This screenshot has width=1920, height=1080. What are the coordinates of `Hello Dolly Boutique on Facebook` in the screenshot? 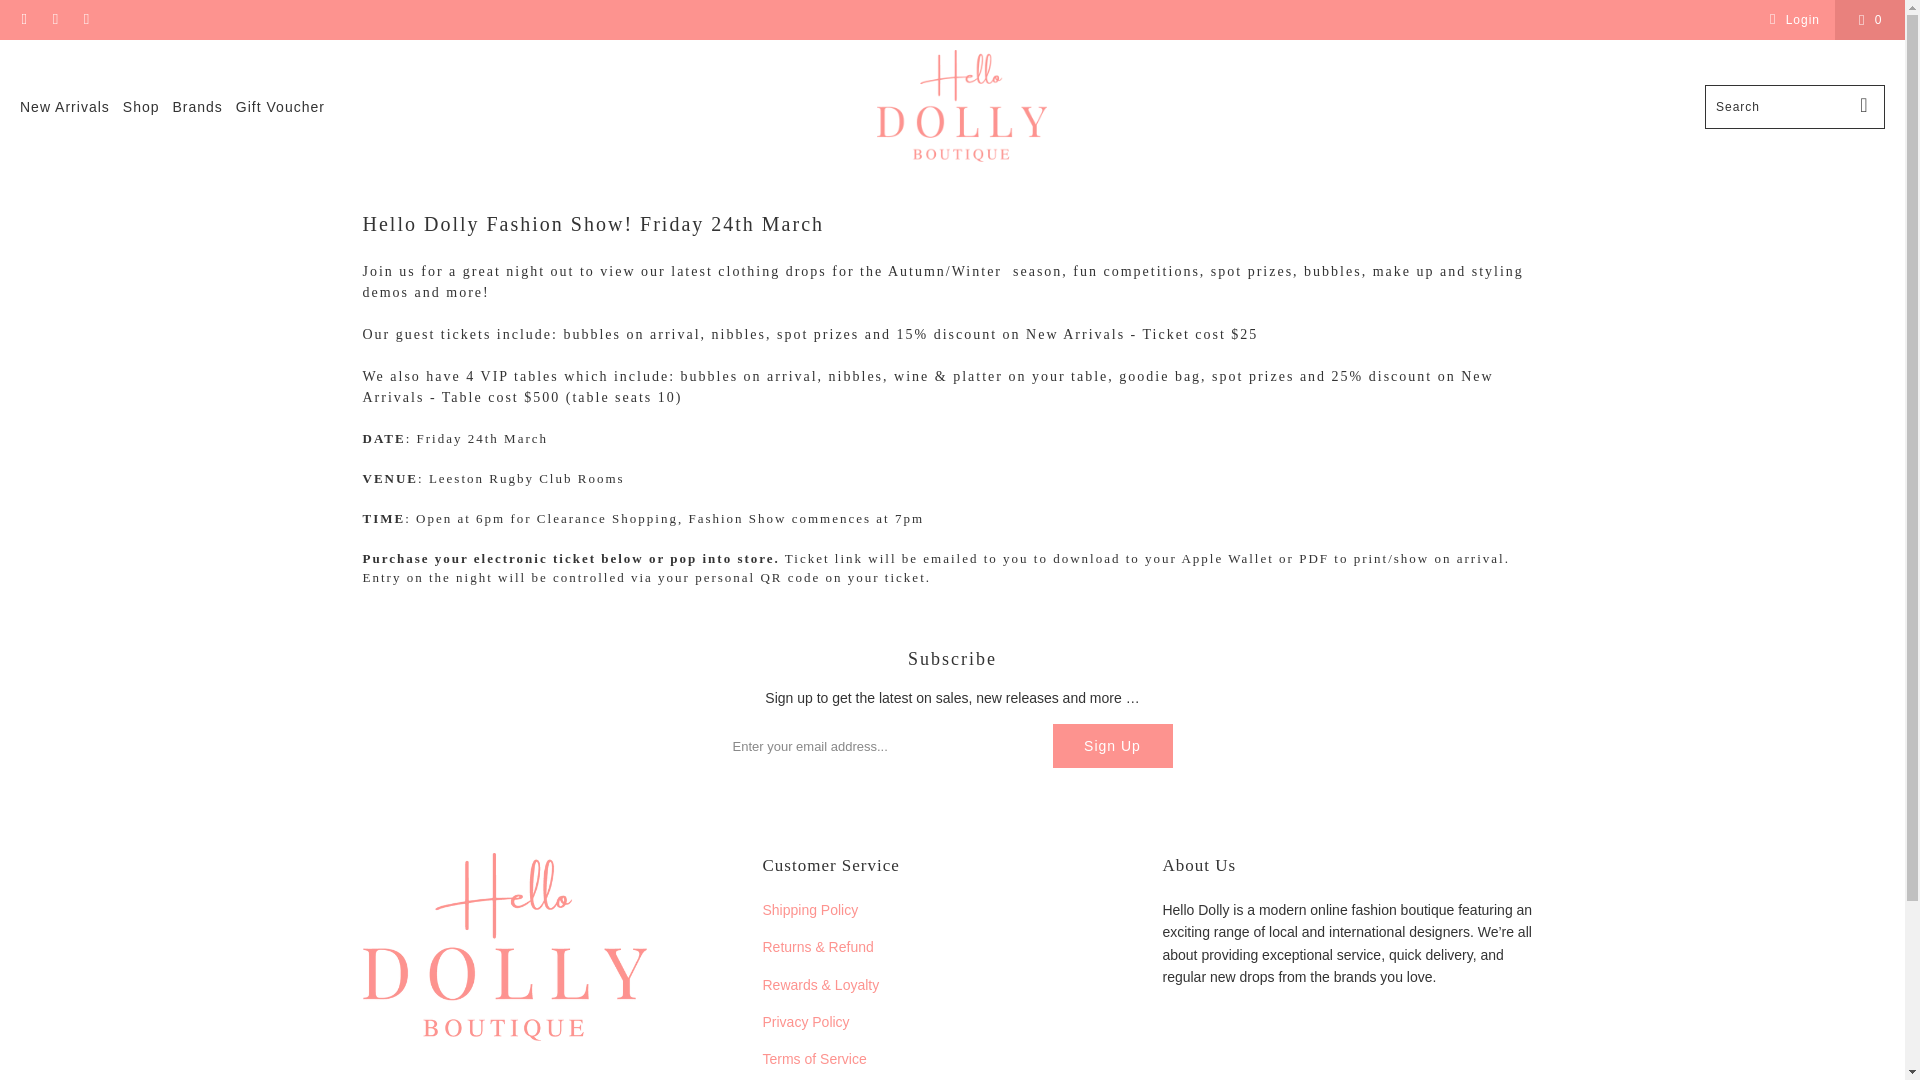 It's located at (24, 20).